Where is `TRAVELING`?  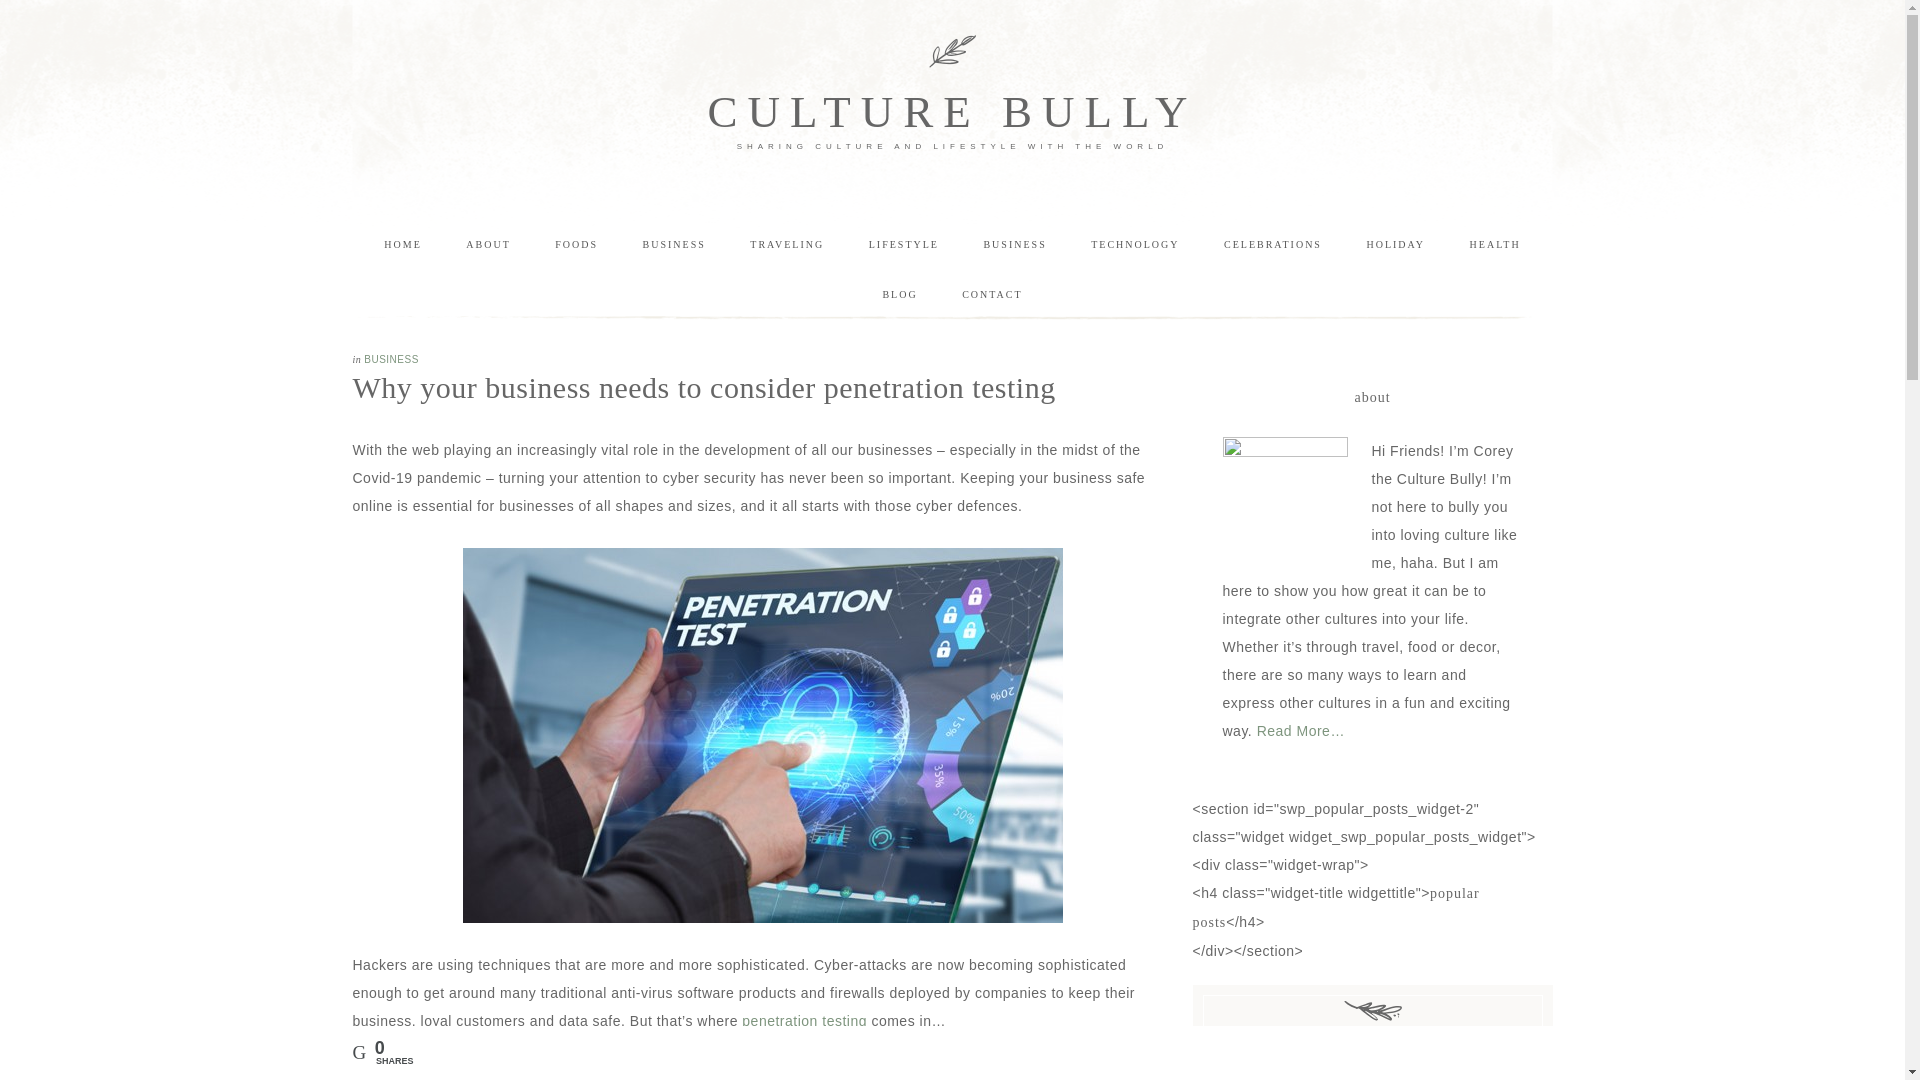 TRAVELING is located at coordinates (786, 245).